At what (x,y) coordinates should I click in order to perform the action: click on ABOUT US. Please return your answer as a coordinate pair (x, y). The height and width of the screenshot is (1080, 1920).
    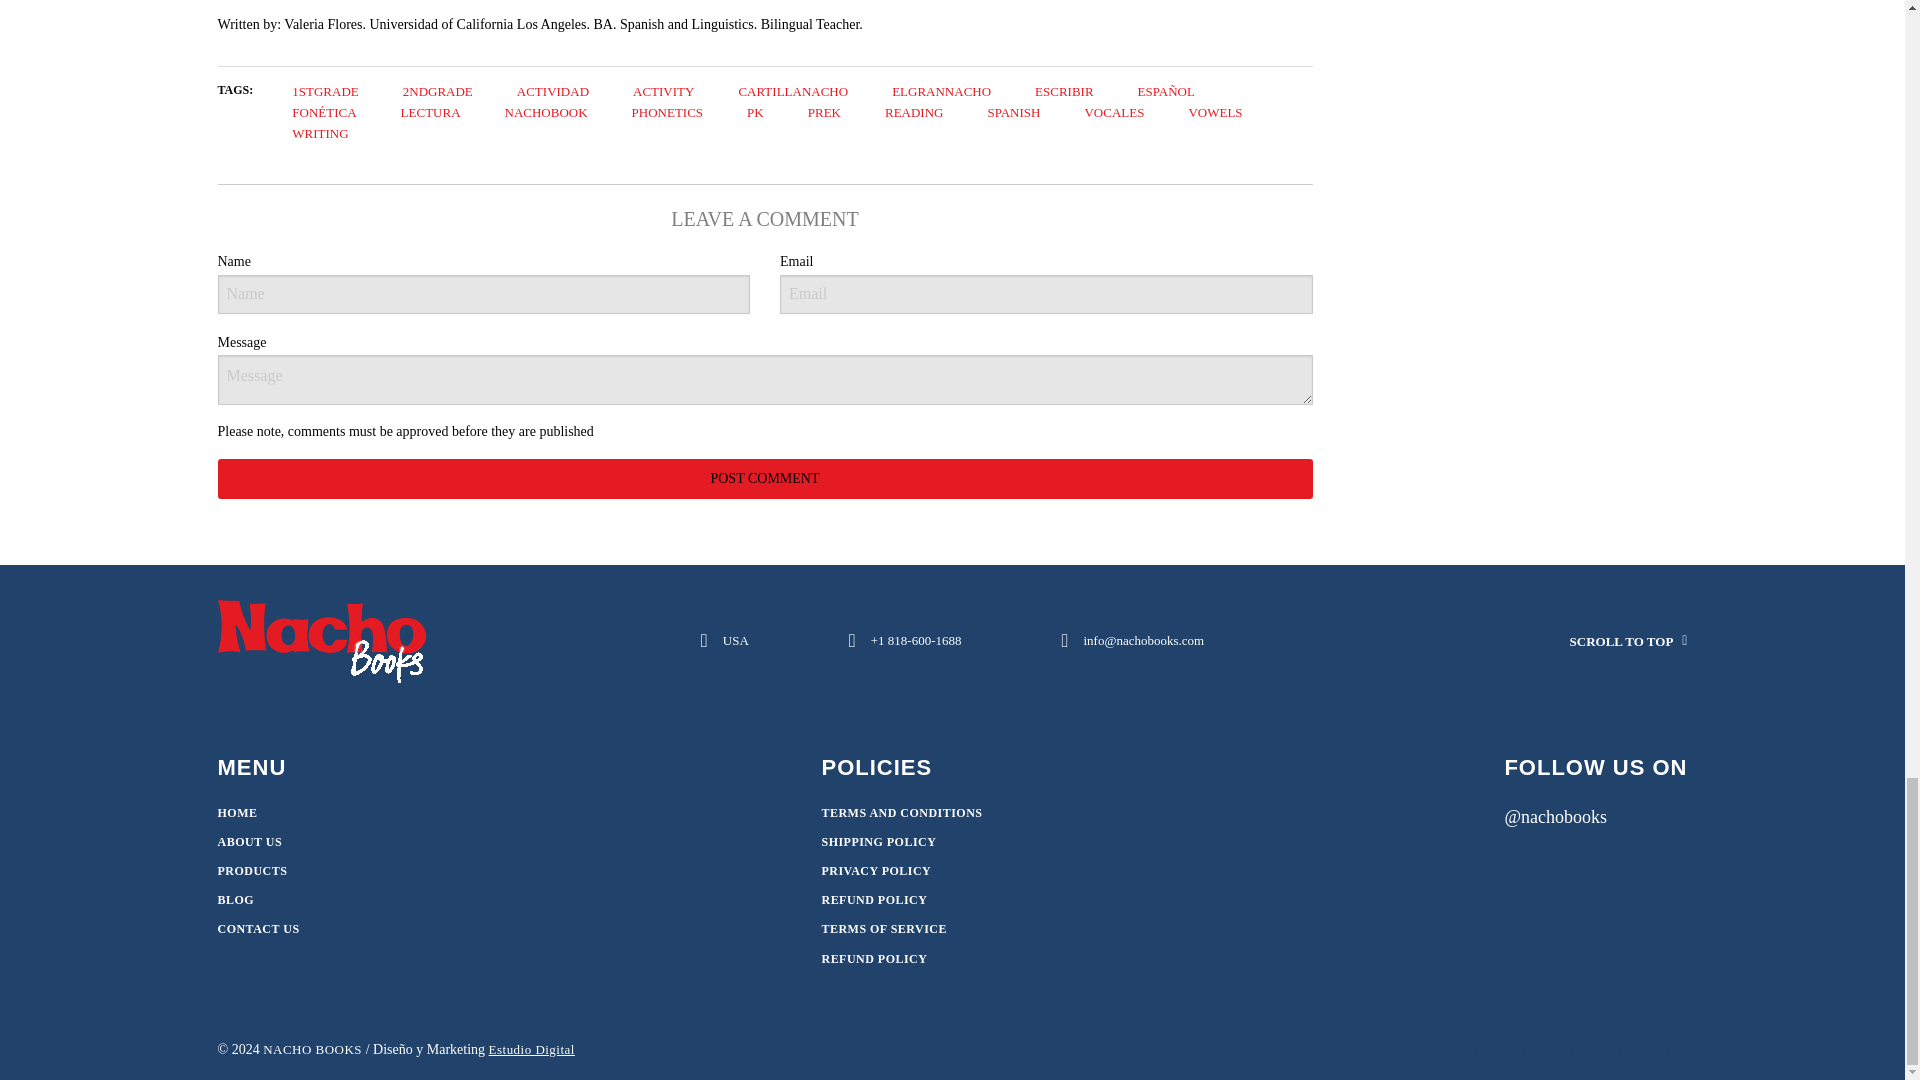
    Looking at the image, I should click on (250, 841).